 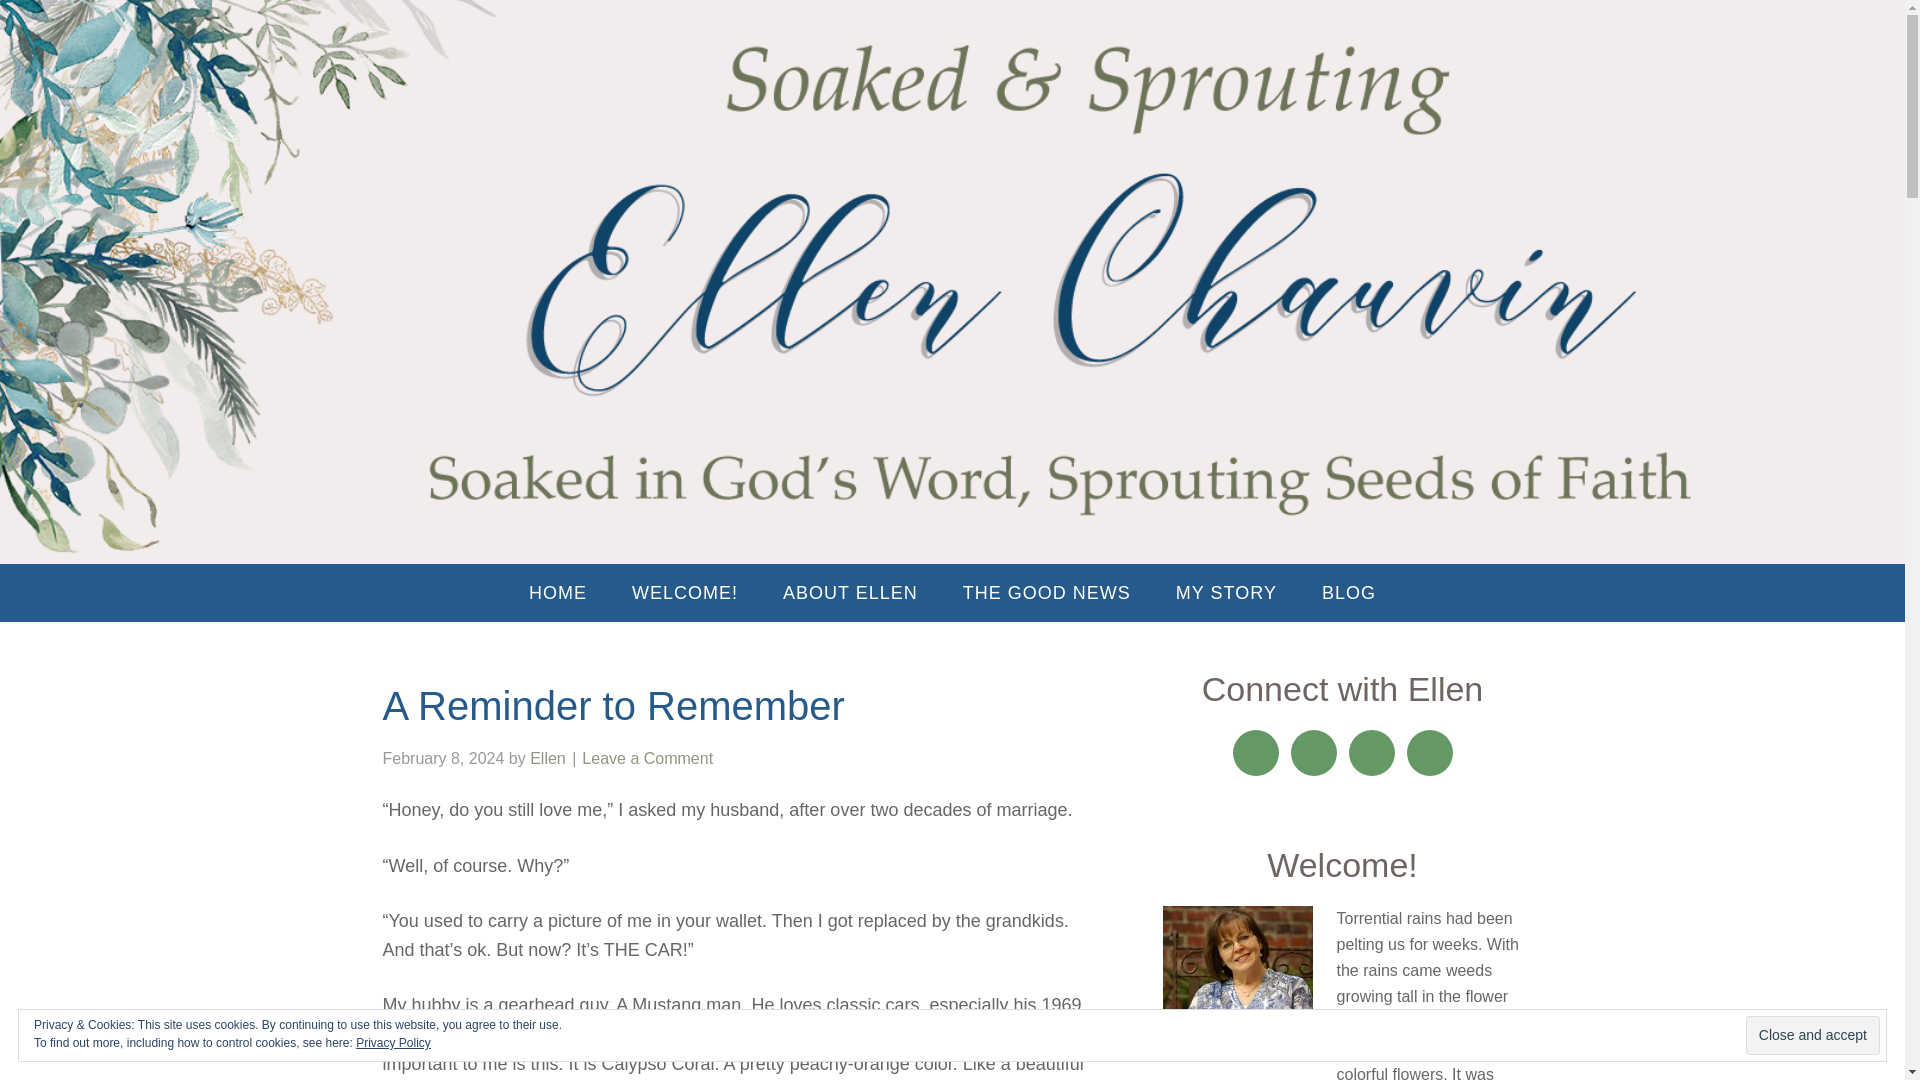 What do you see at coordinates (646, 758) in the screenshot?
I see `Leave a Comment` at bounding box center [646, 758].